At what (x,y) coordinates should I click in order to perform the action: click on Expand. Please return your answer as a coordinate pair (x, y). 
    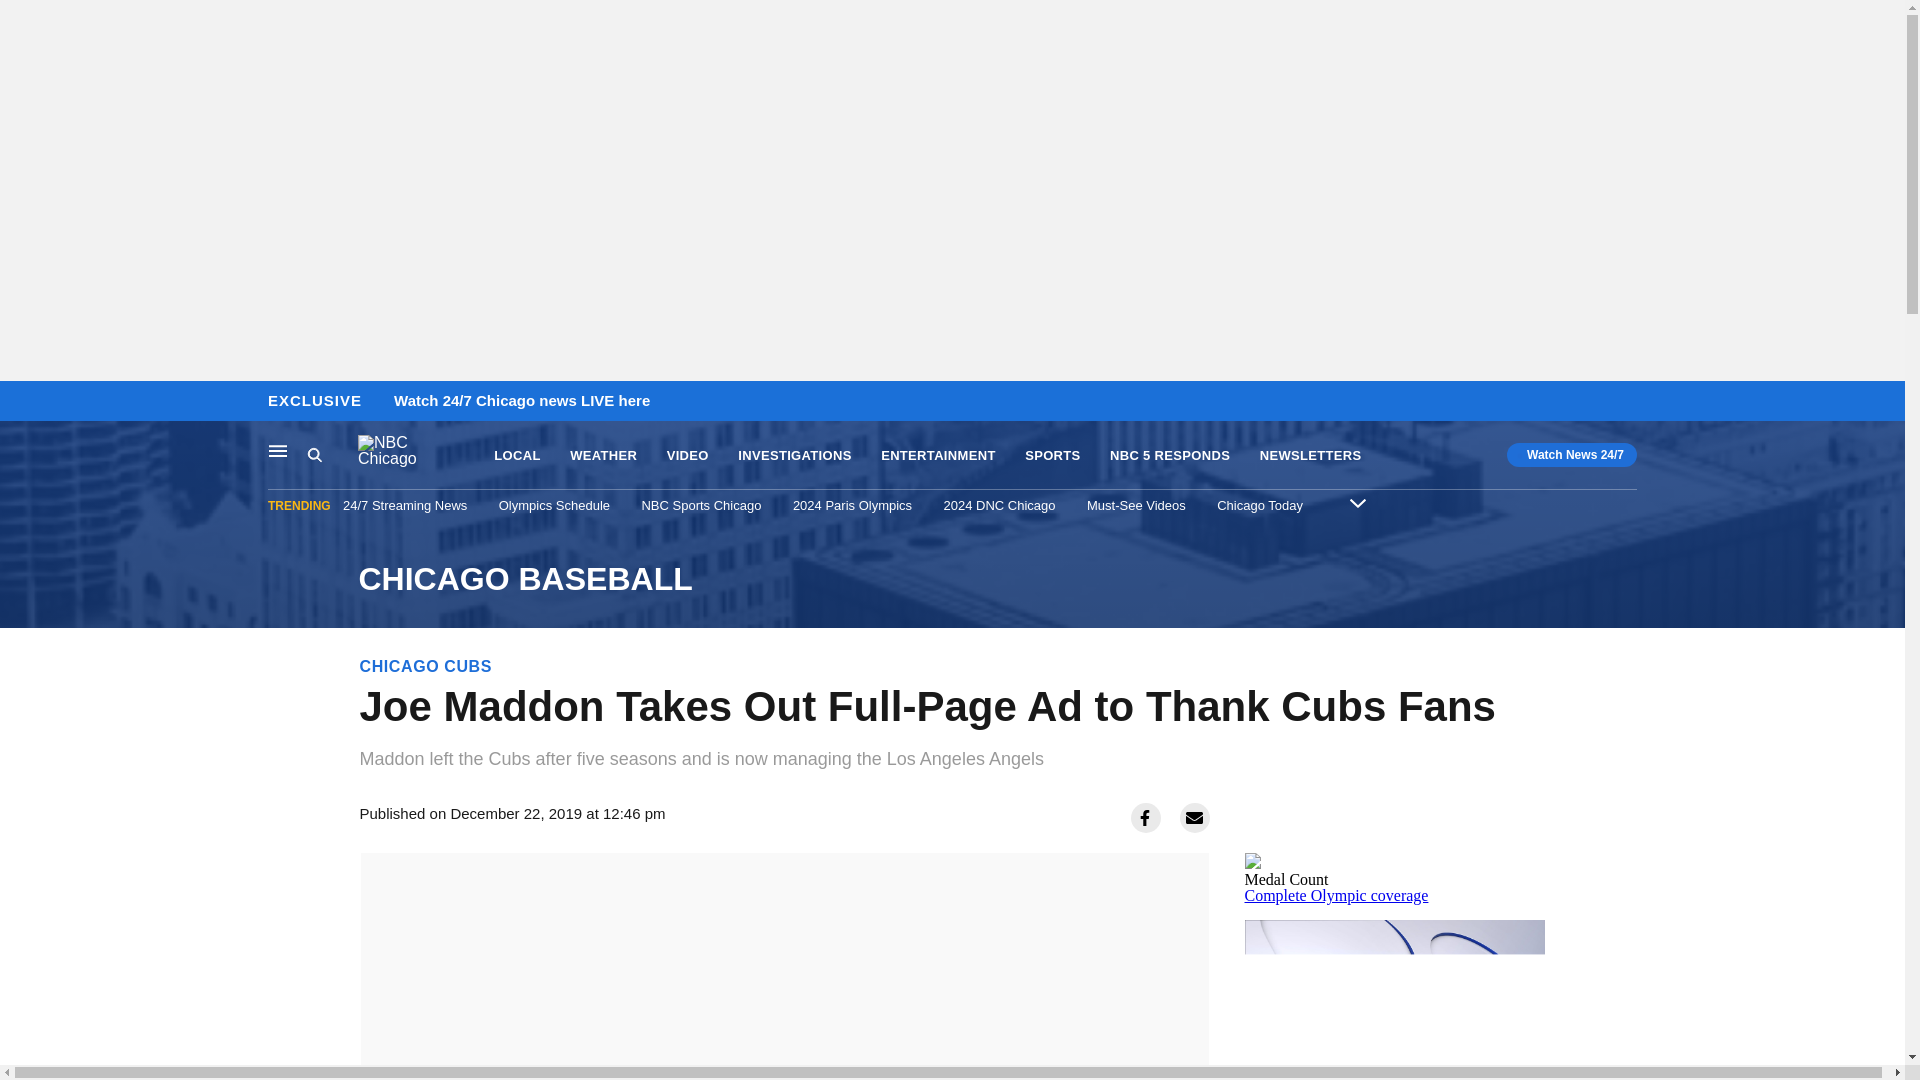
    Looking at the image, I should click on (1357, 502).